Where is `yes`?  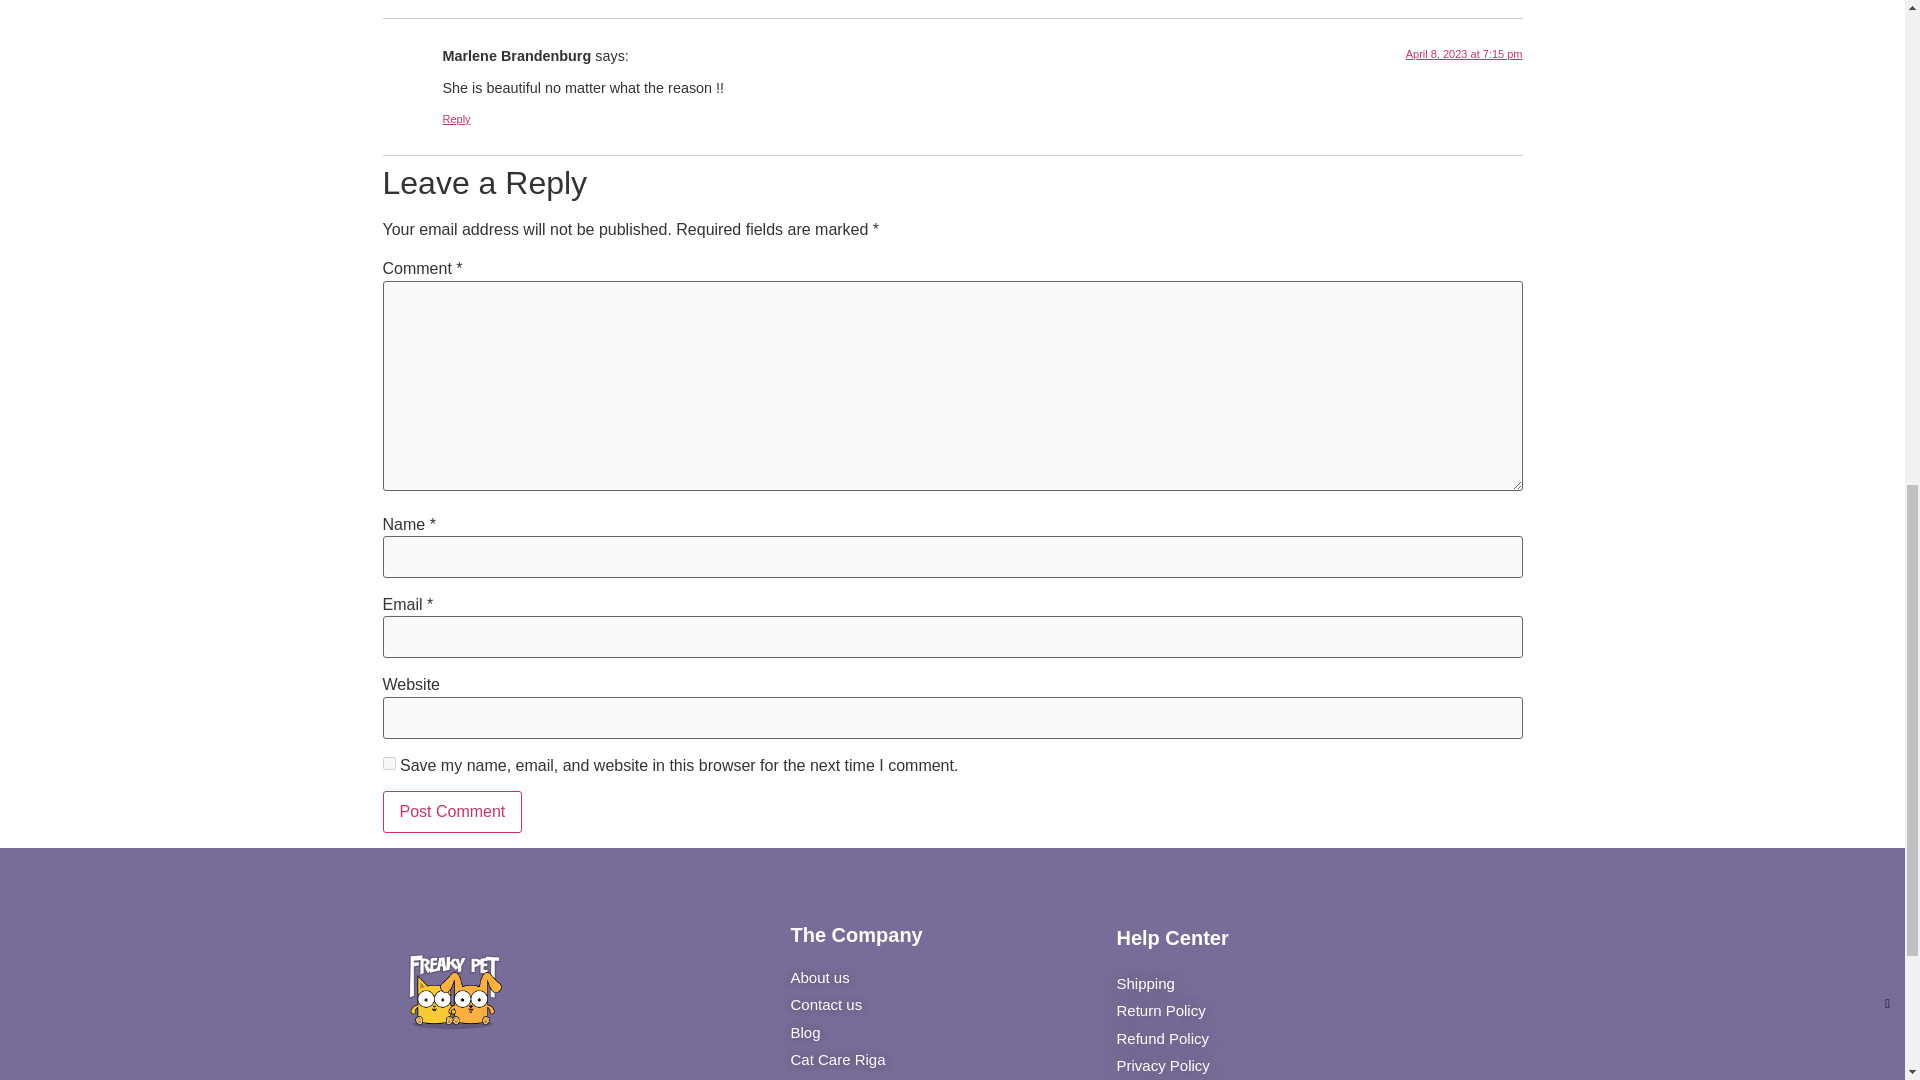
yes is located at coordinates (388, 764).